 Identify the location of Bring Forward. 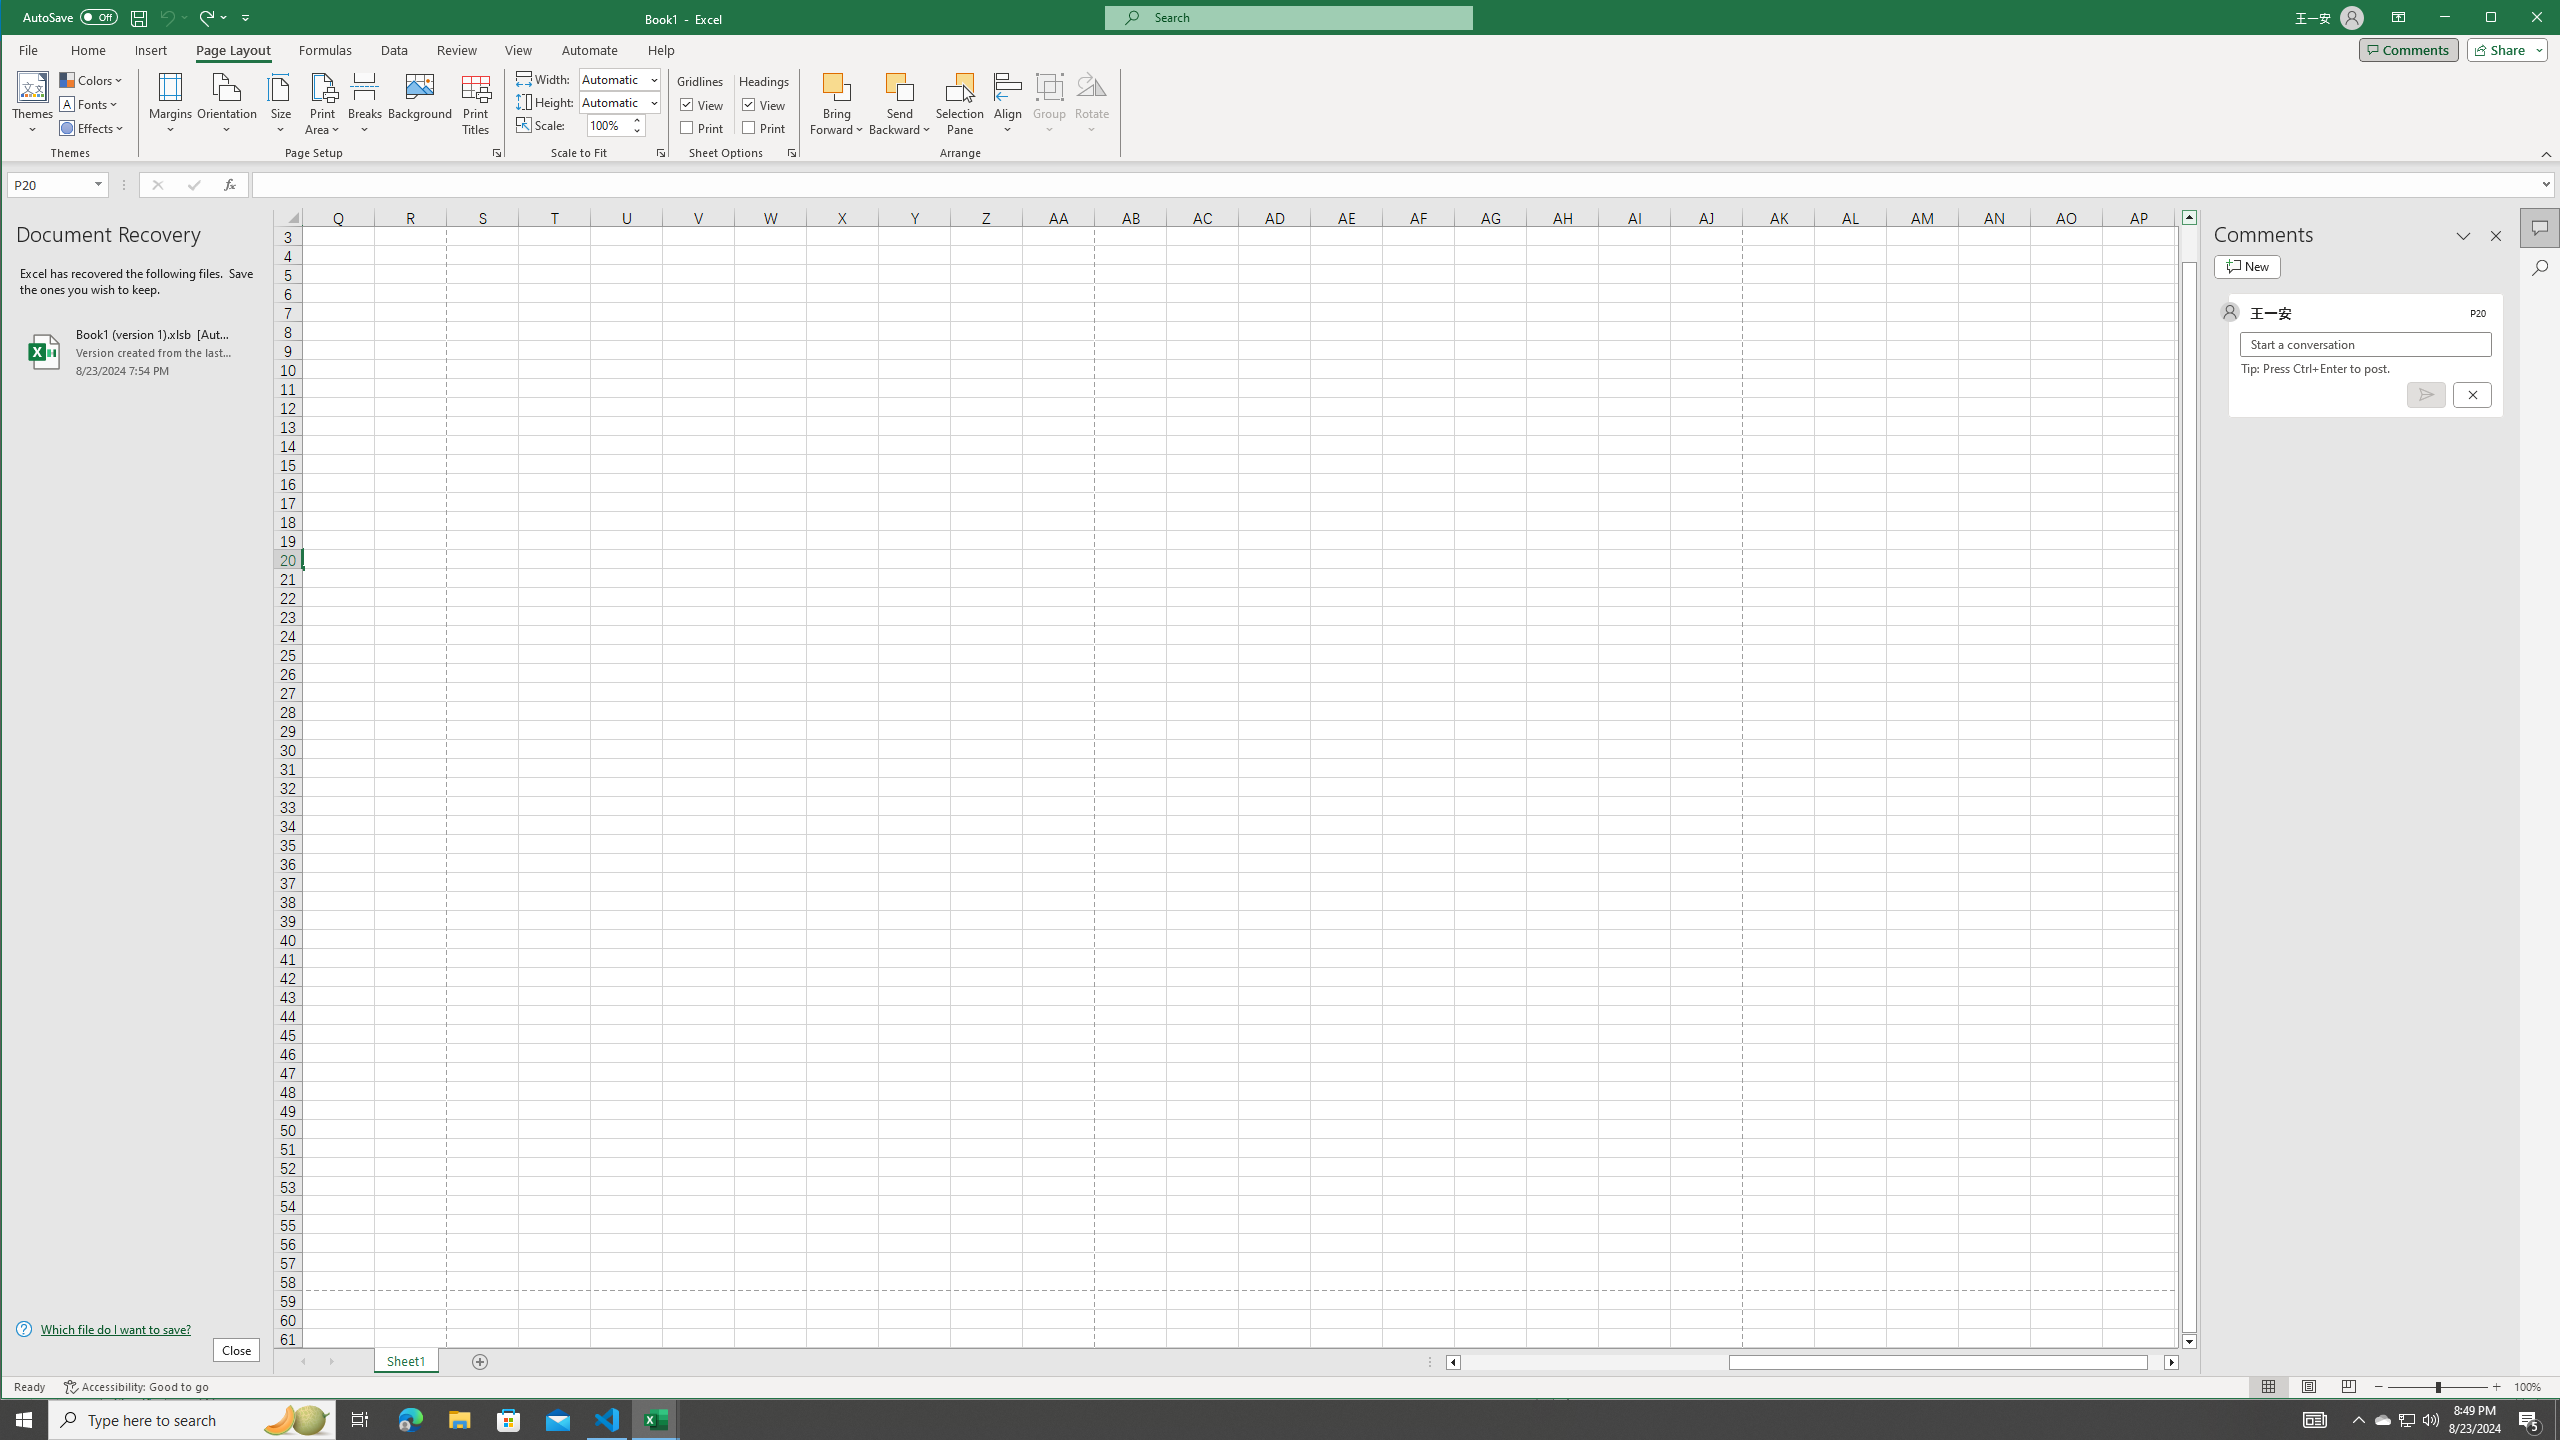
(838, 104).